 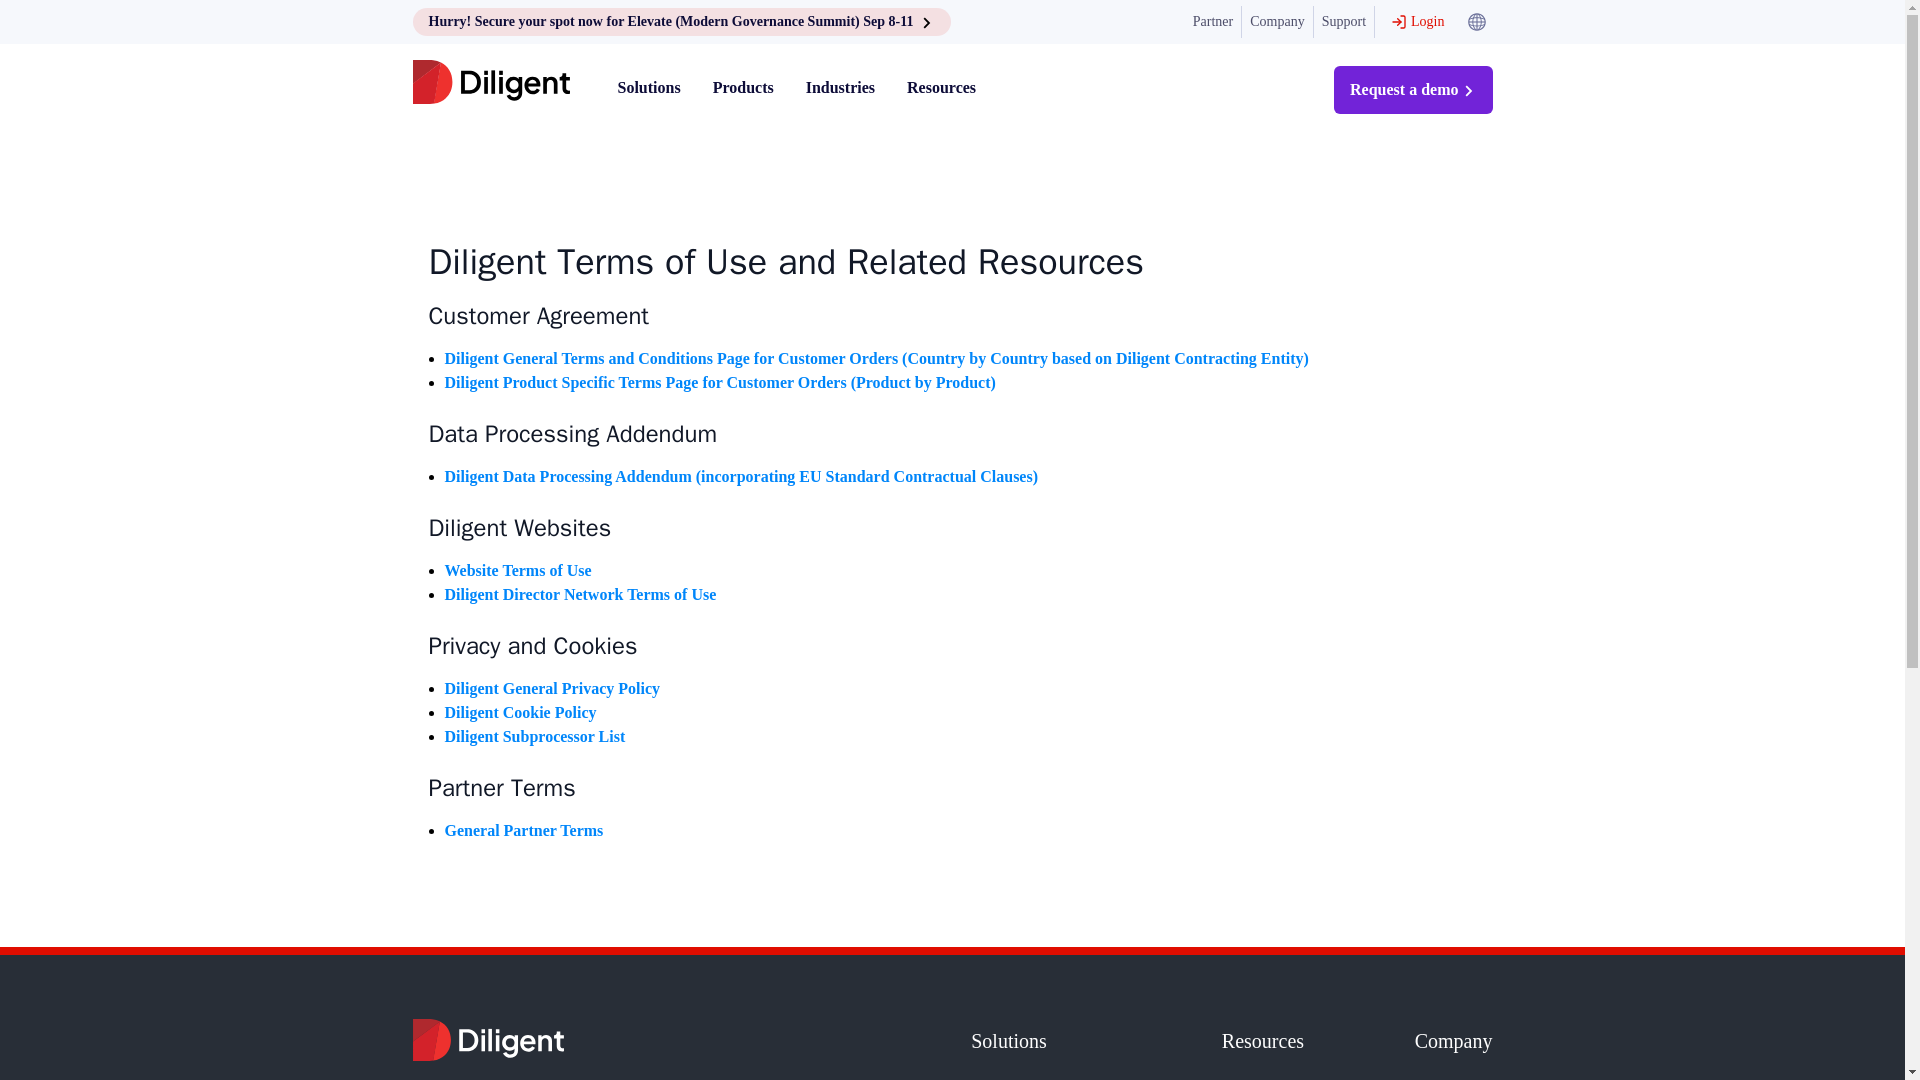 I want to click on Diligent Subprocessor List, so click(x=534, y=736).